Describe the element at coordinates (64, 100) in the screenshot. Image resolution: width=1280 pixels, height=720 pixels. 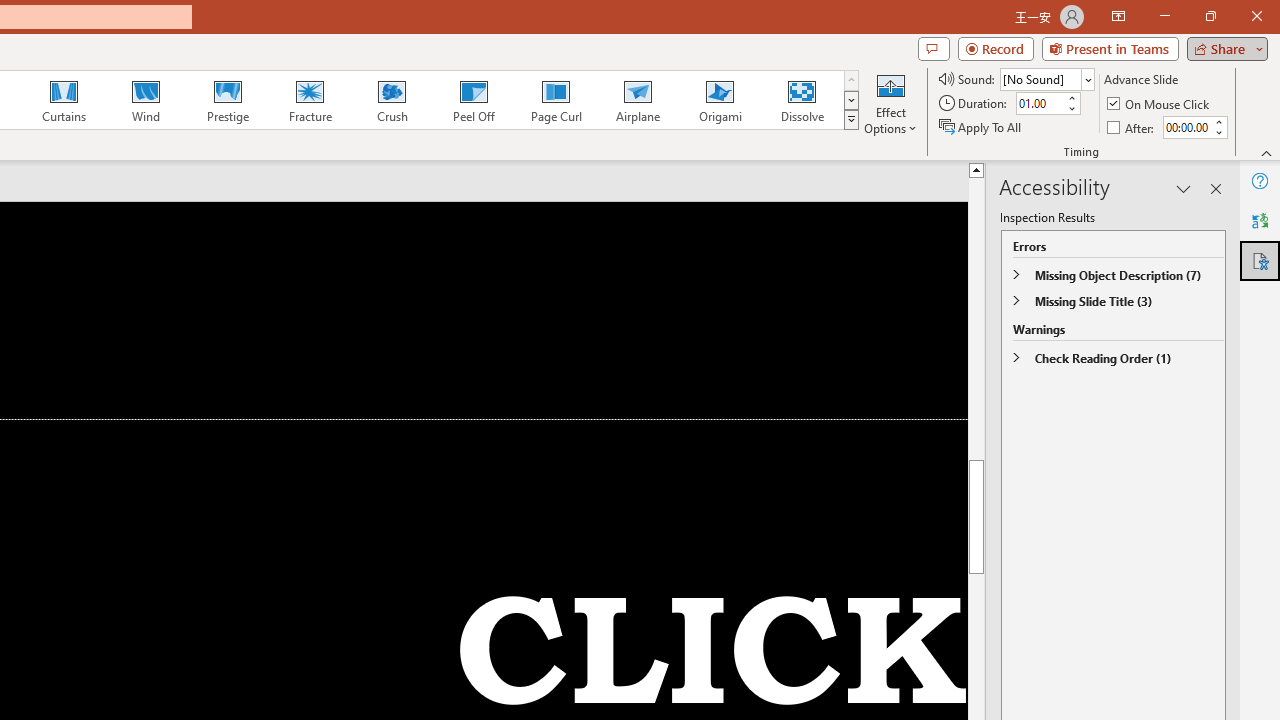
I see `Curtains` at that location.